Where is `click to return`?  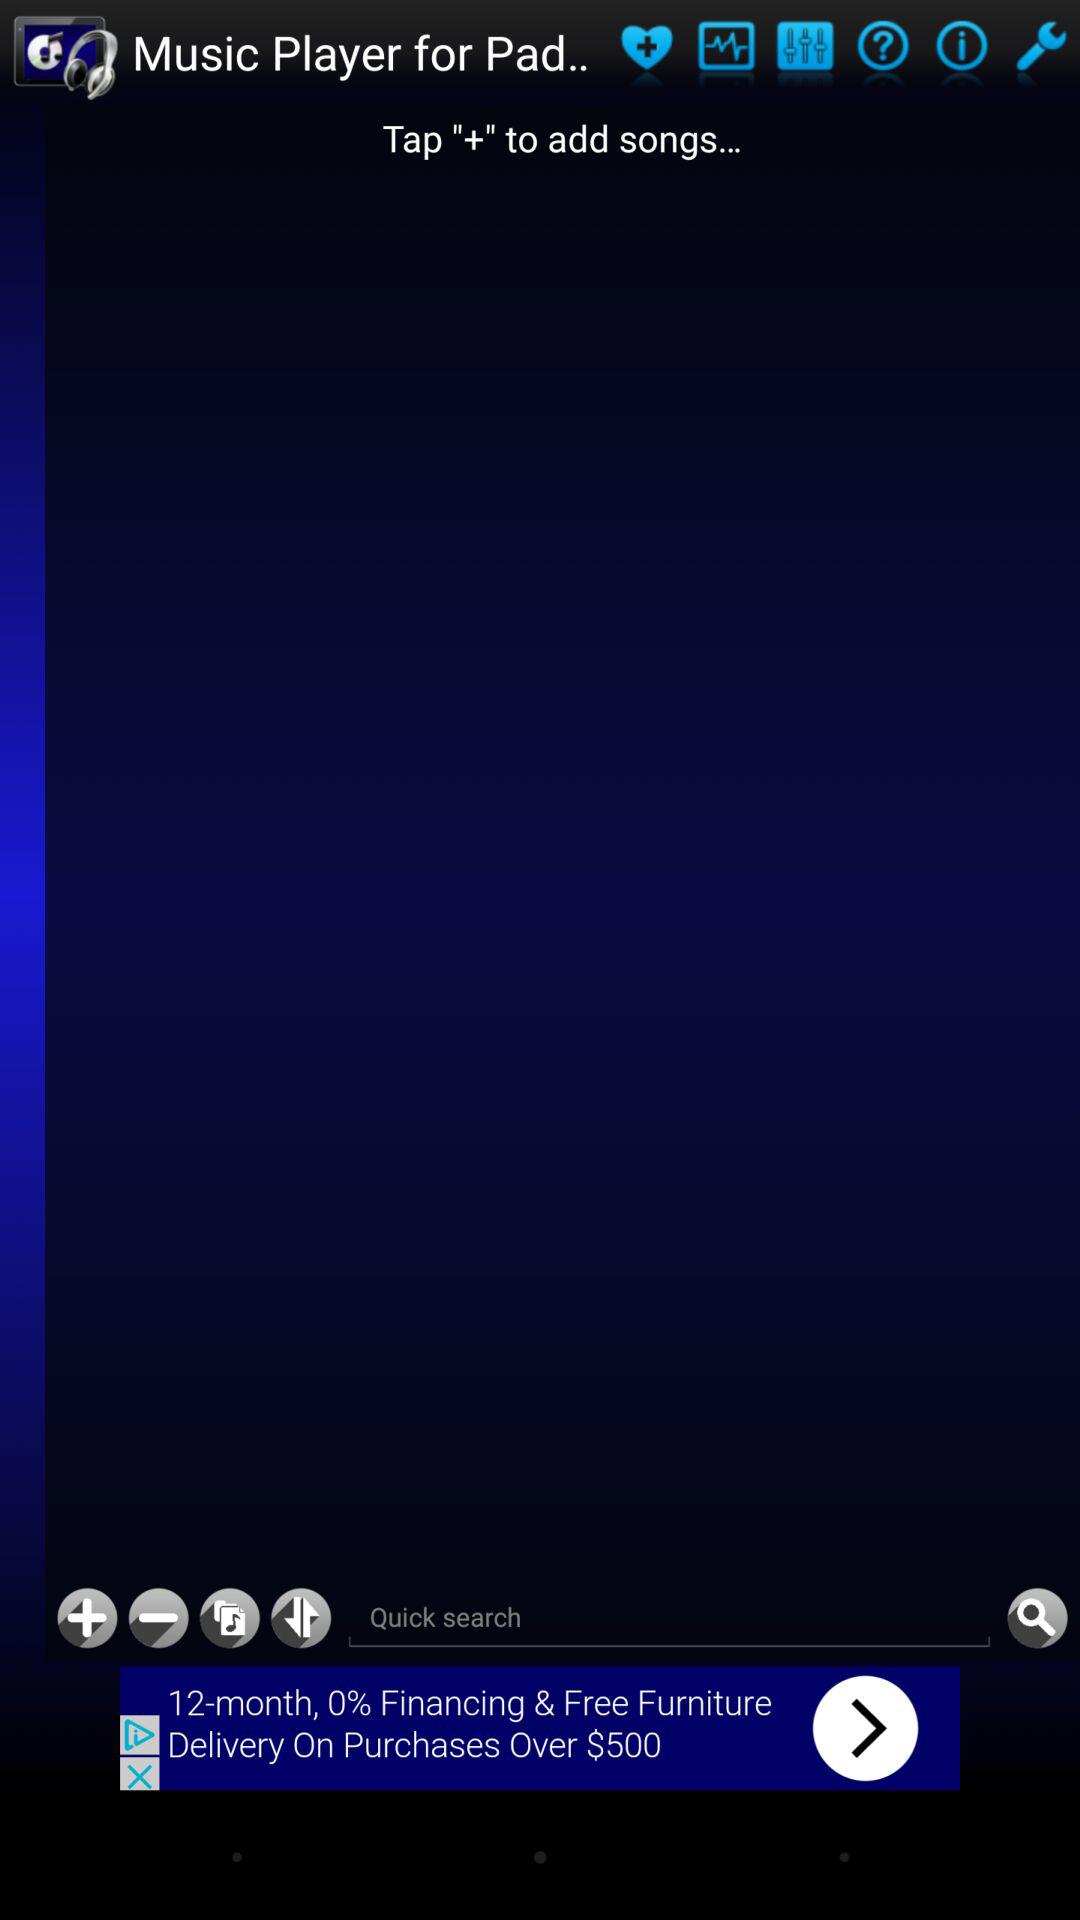 click to return is located at coordinates (230, 1618).